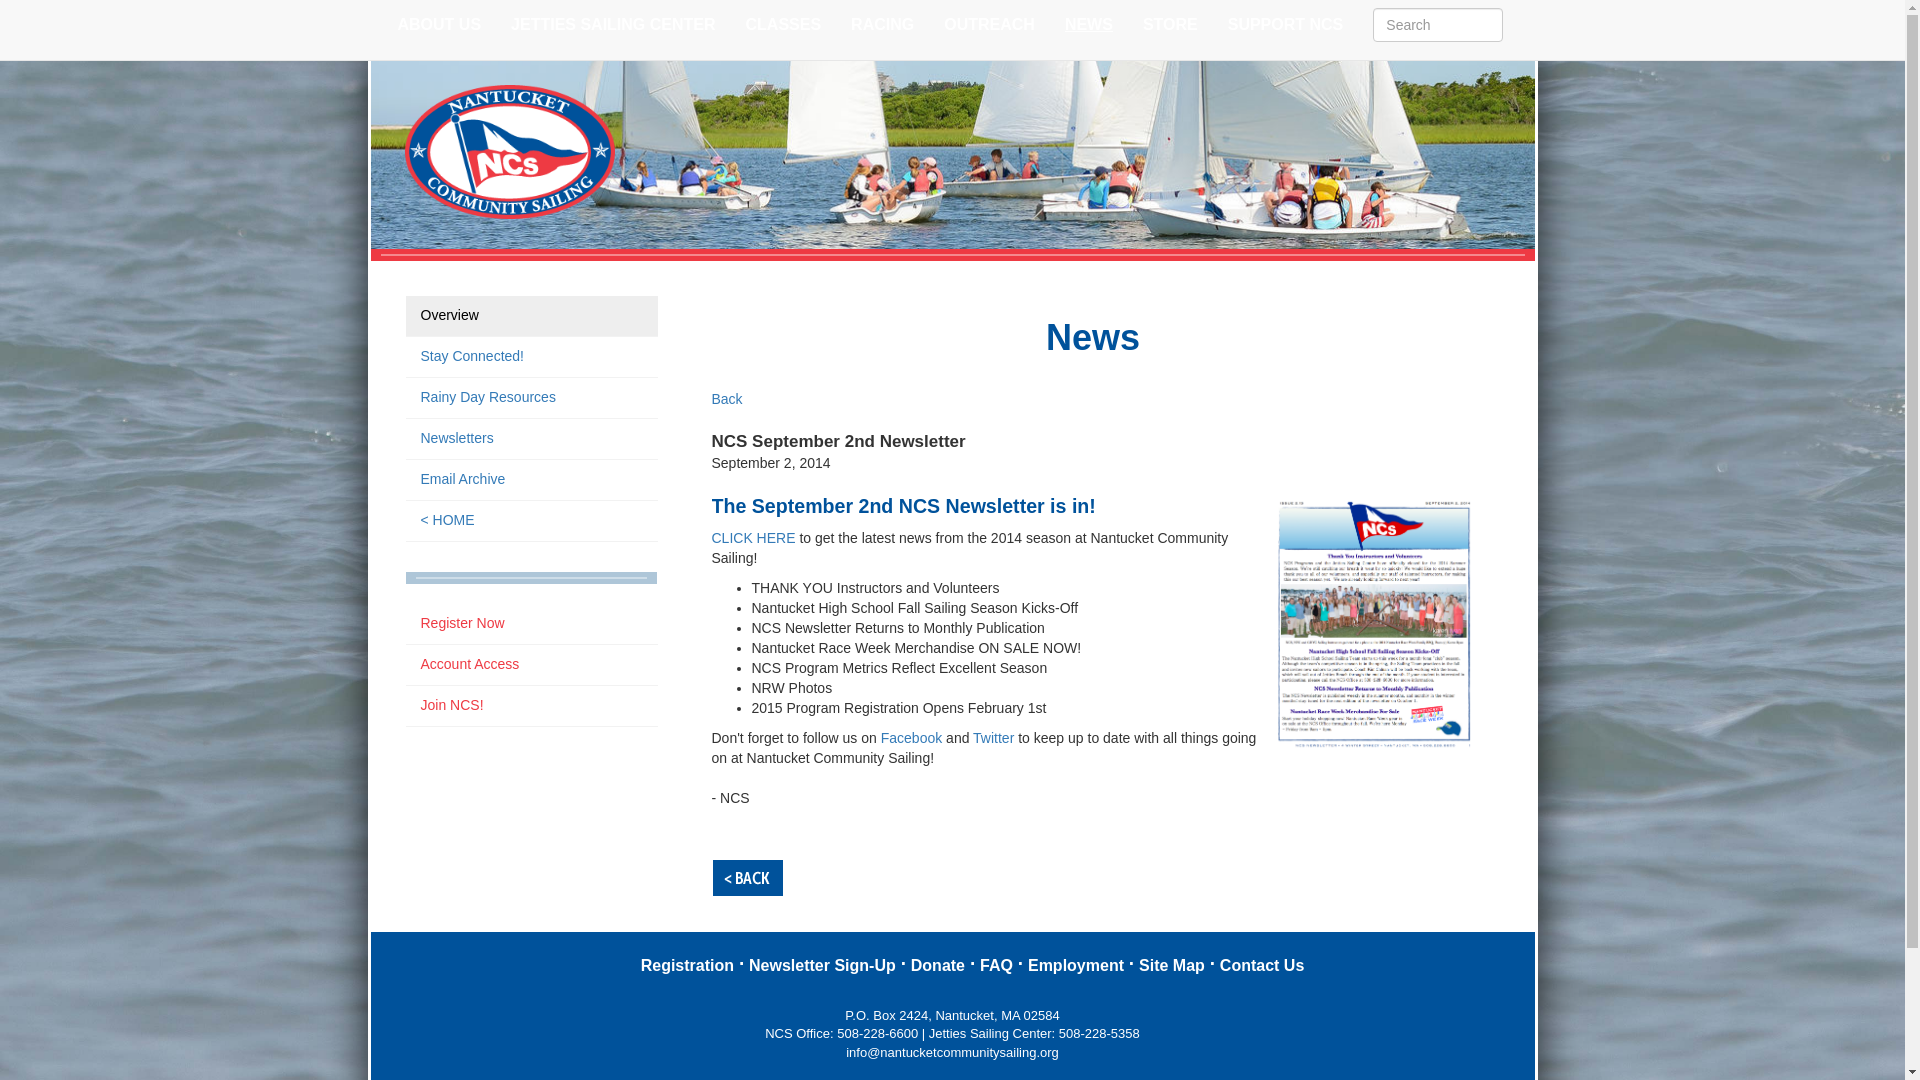  What do you see at coordinates (1499, 54) in the screenshot?
I see `Facebook` at bounding box center [1499, 54].